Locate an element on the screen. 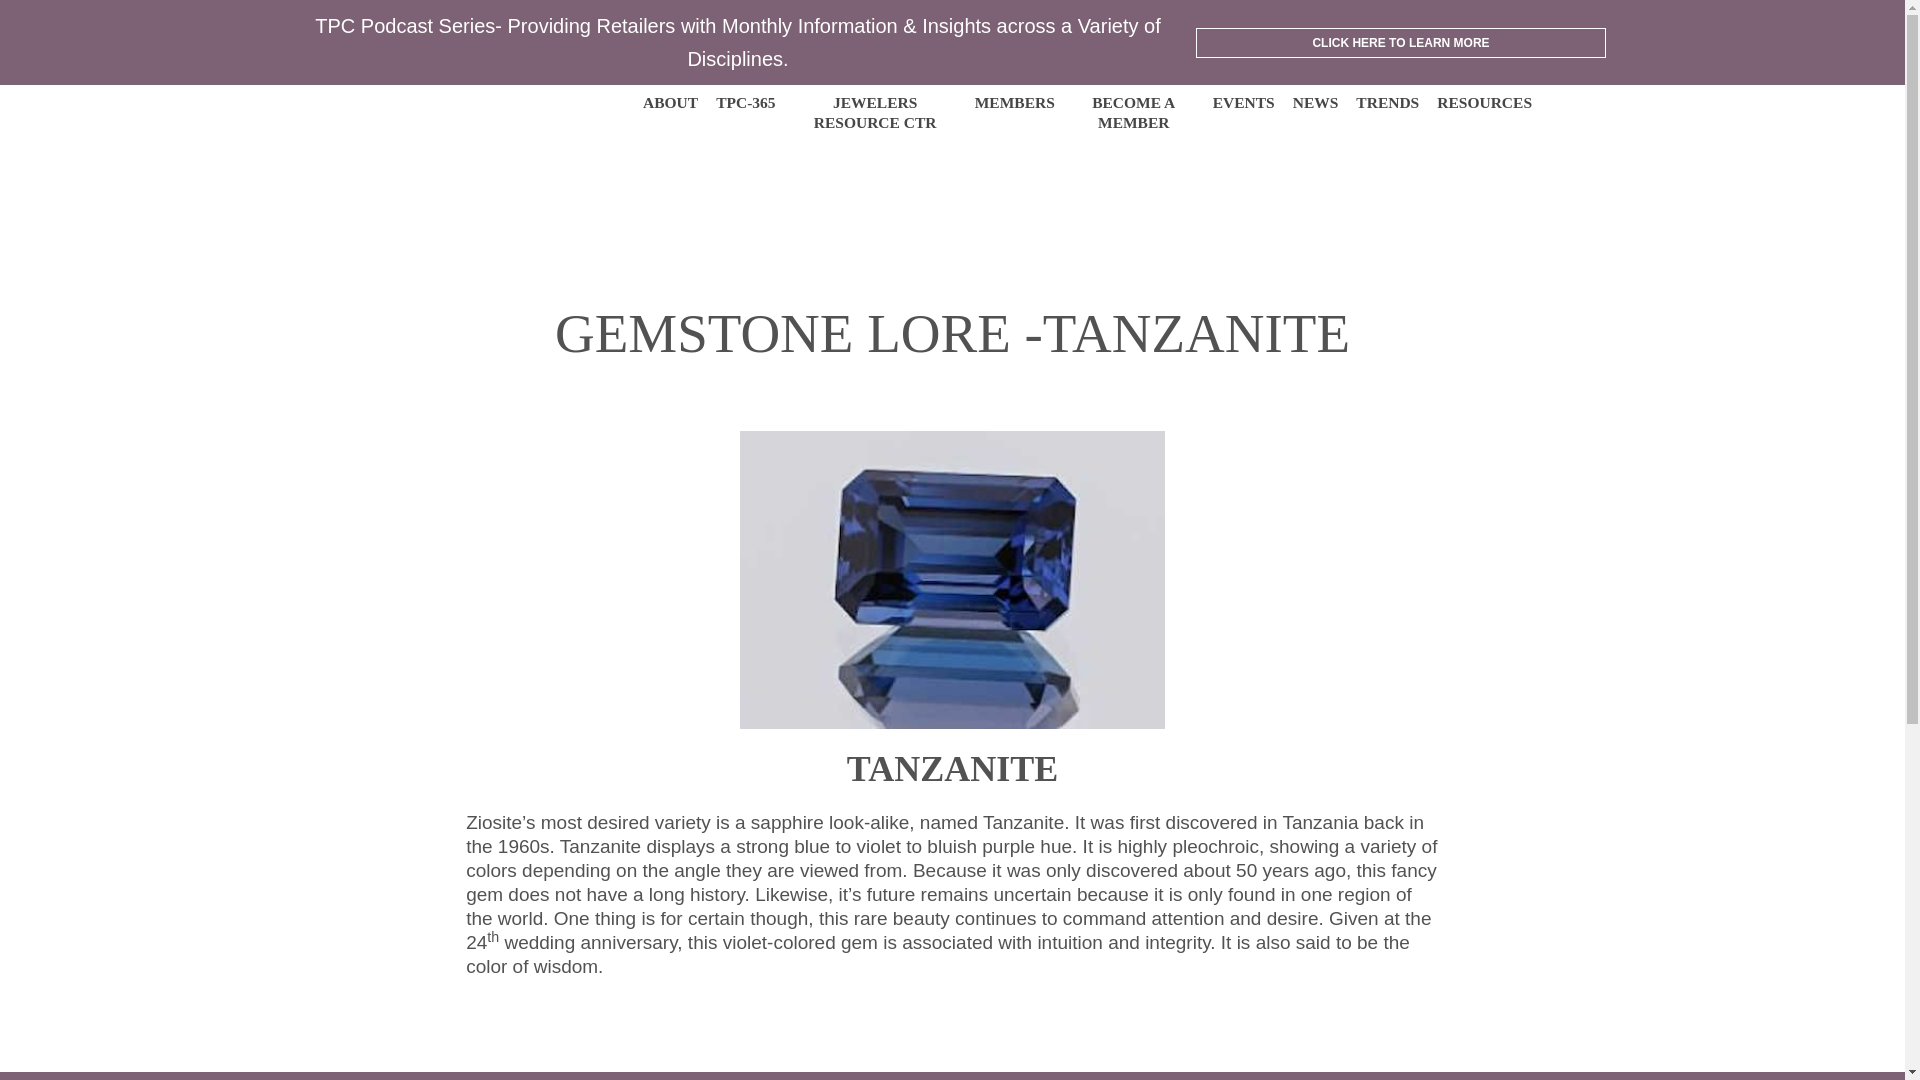  NEWS is located at coordinates (1315, 102).